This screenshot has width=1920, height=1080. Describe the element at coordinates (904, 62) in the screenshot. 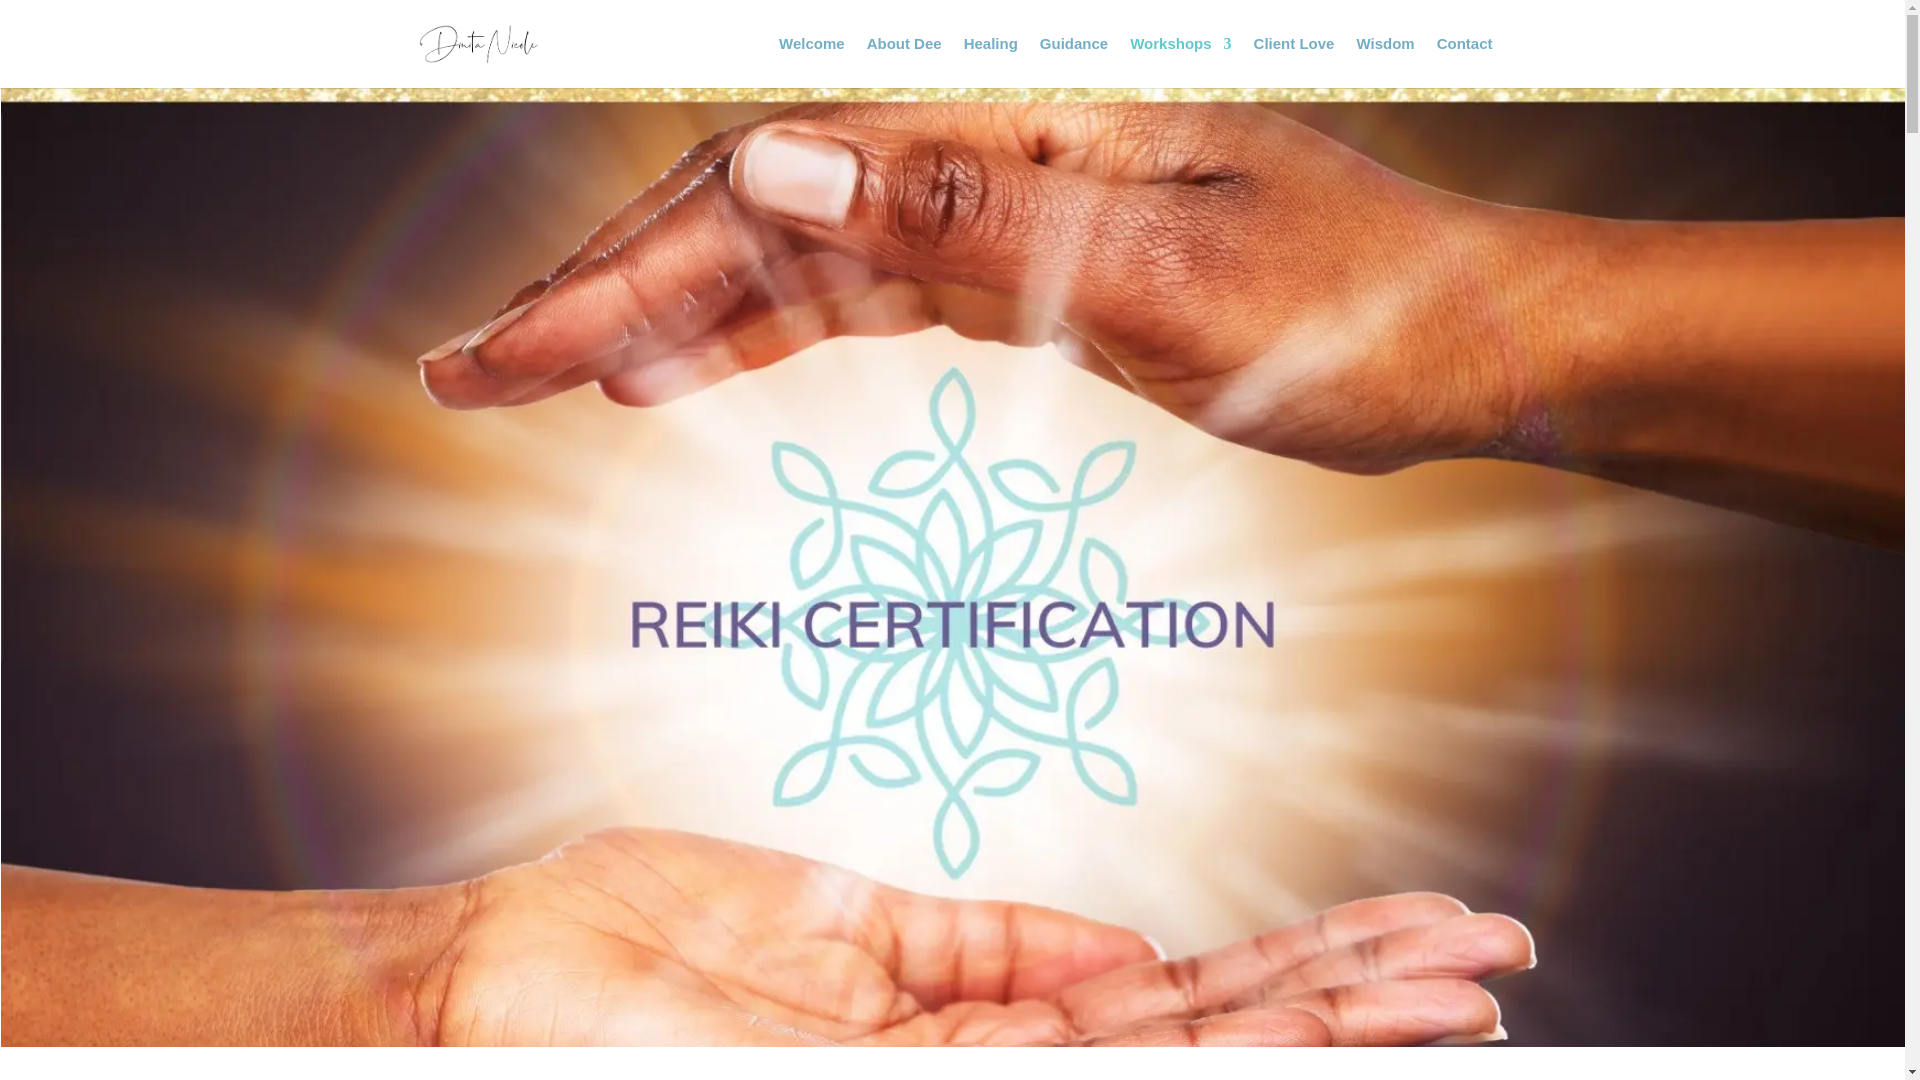

I see `About Dee` at that location.